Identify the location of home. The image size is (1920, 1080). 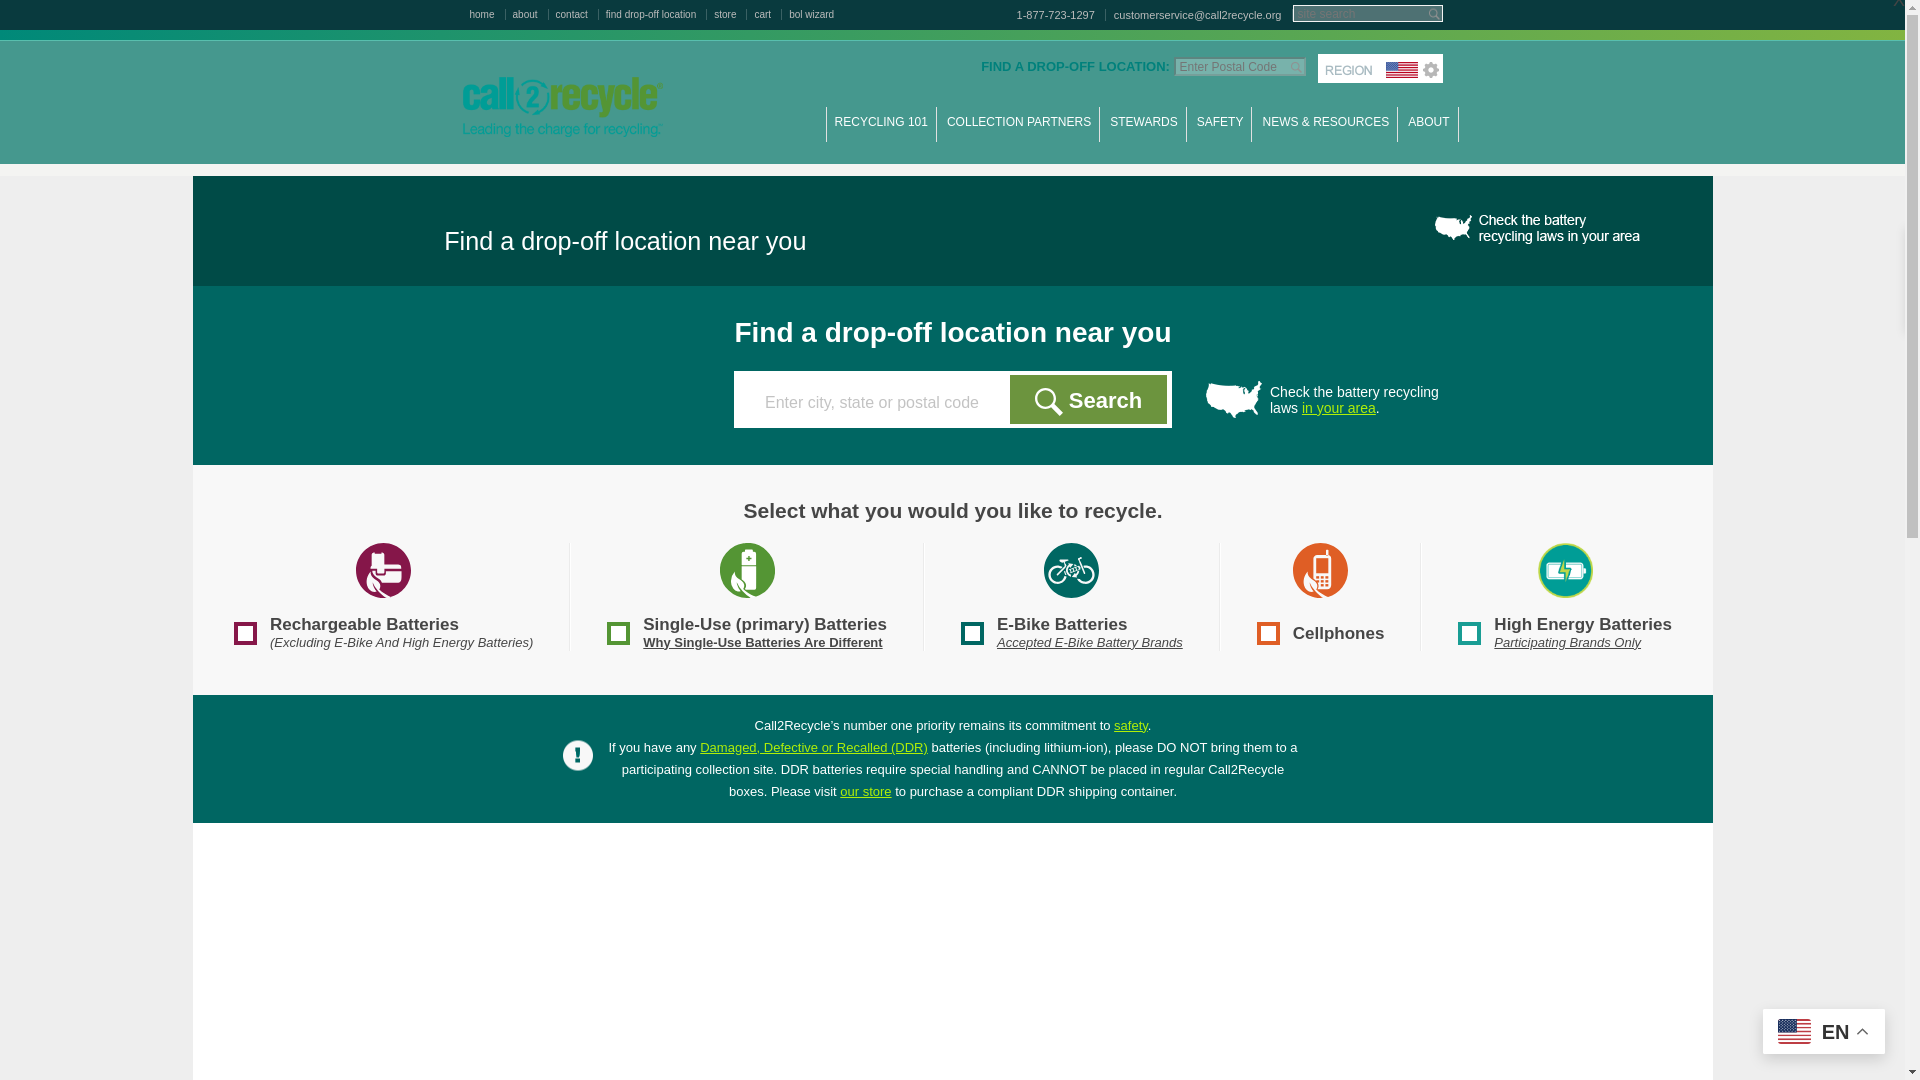
(488, 14).